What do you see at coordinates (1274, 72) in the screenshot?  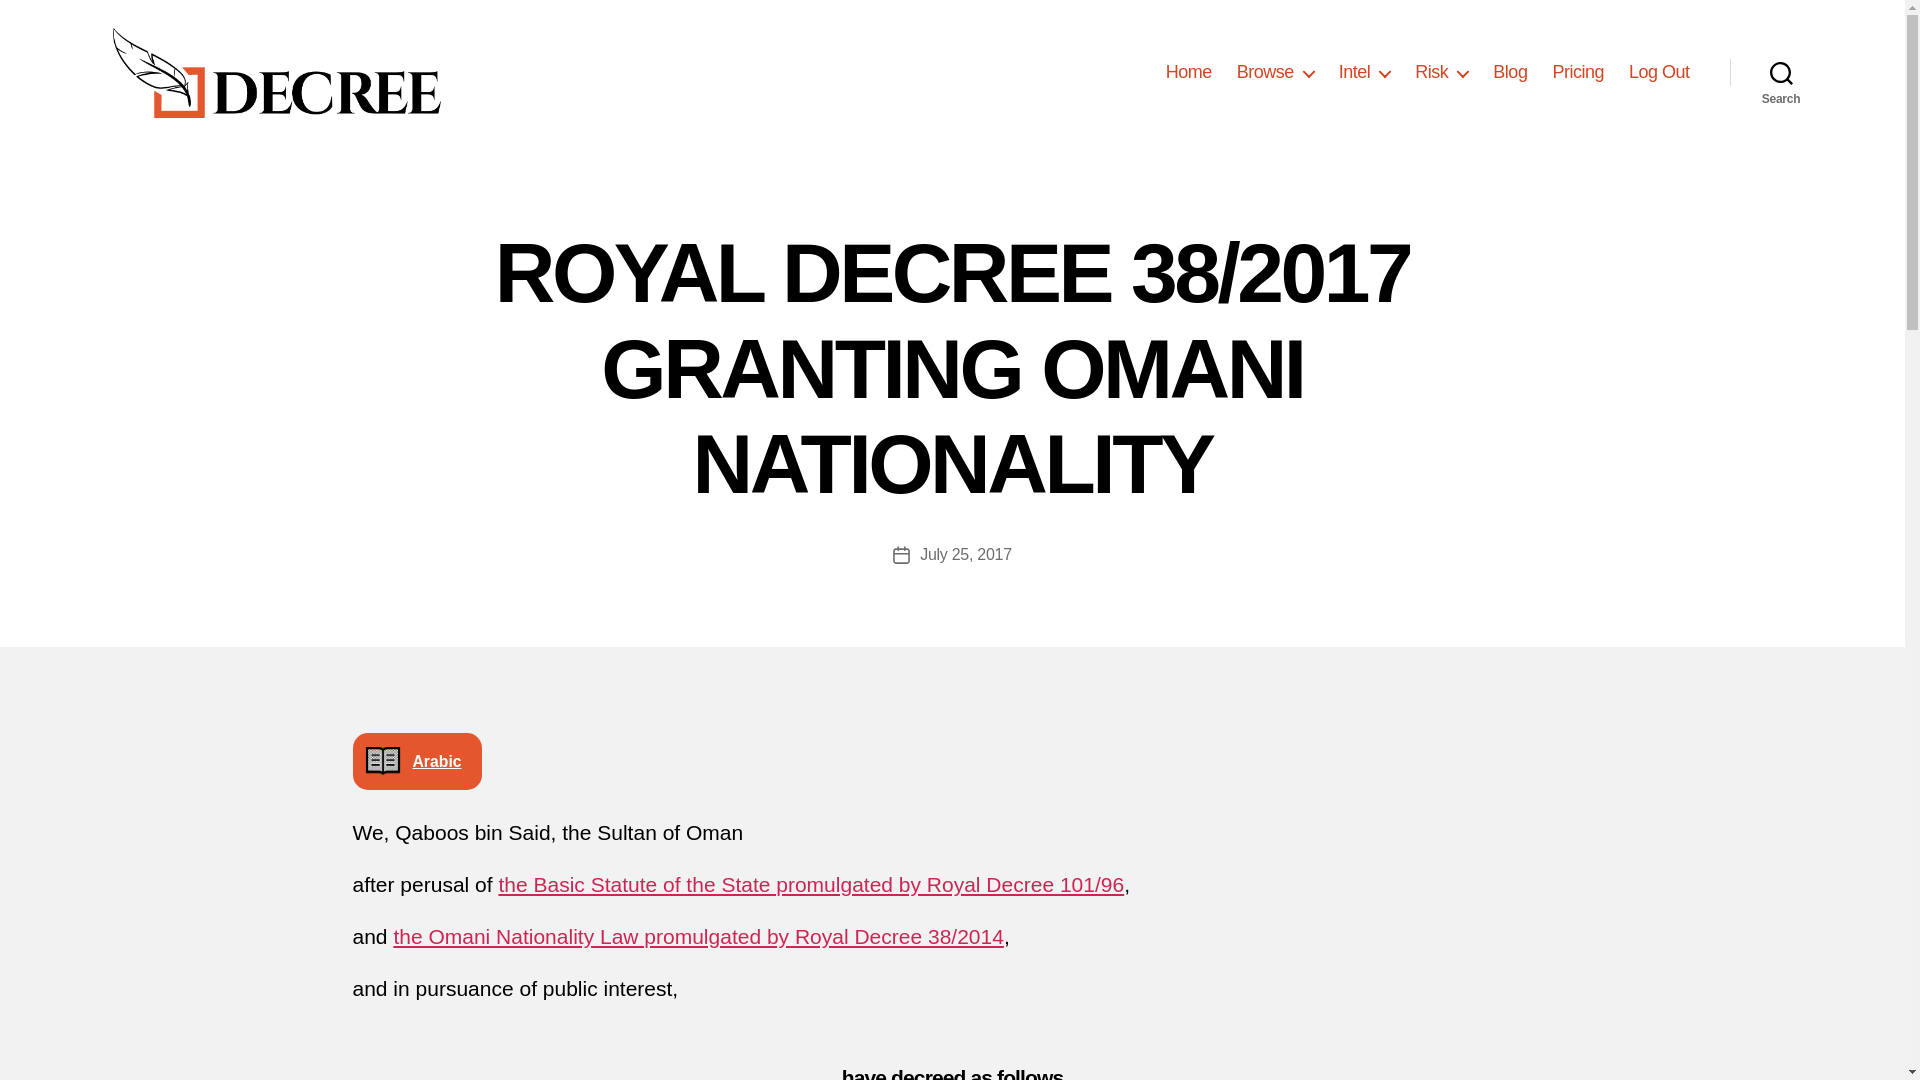 I see `Browse` at bounding box center [1274, 72].